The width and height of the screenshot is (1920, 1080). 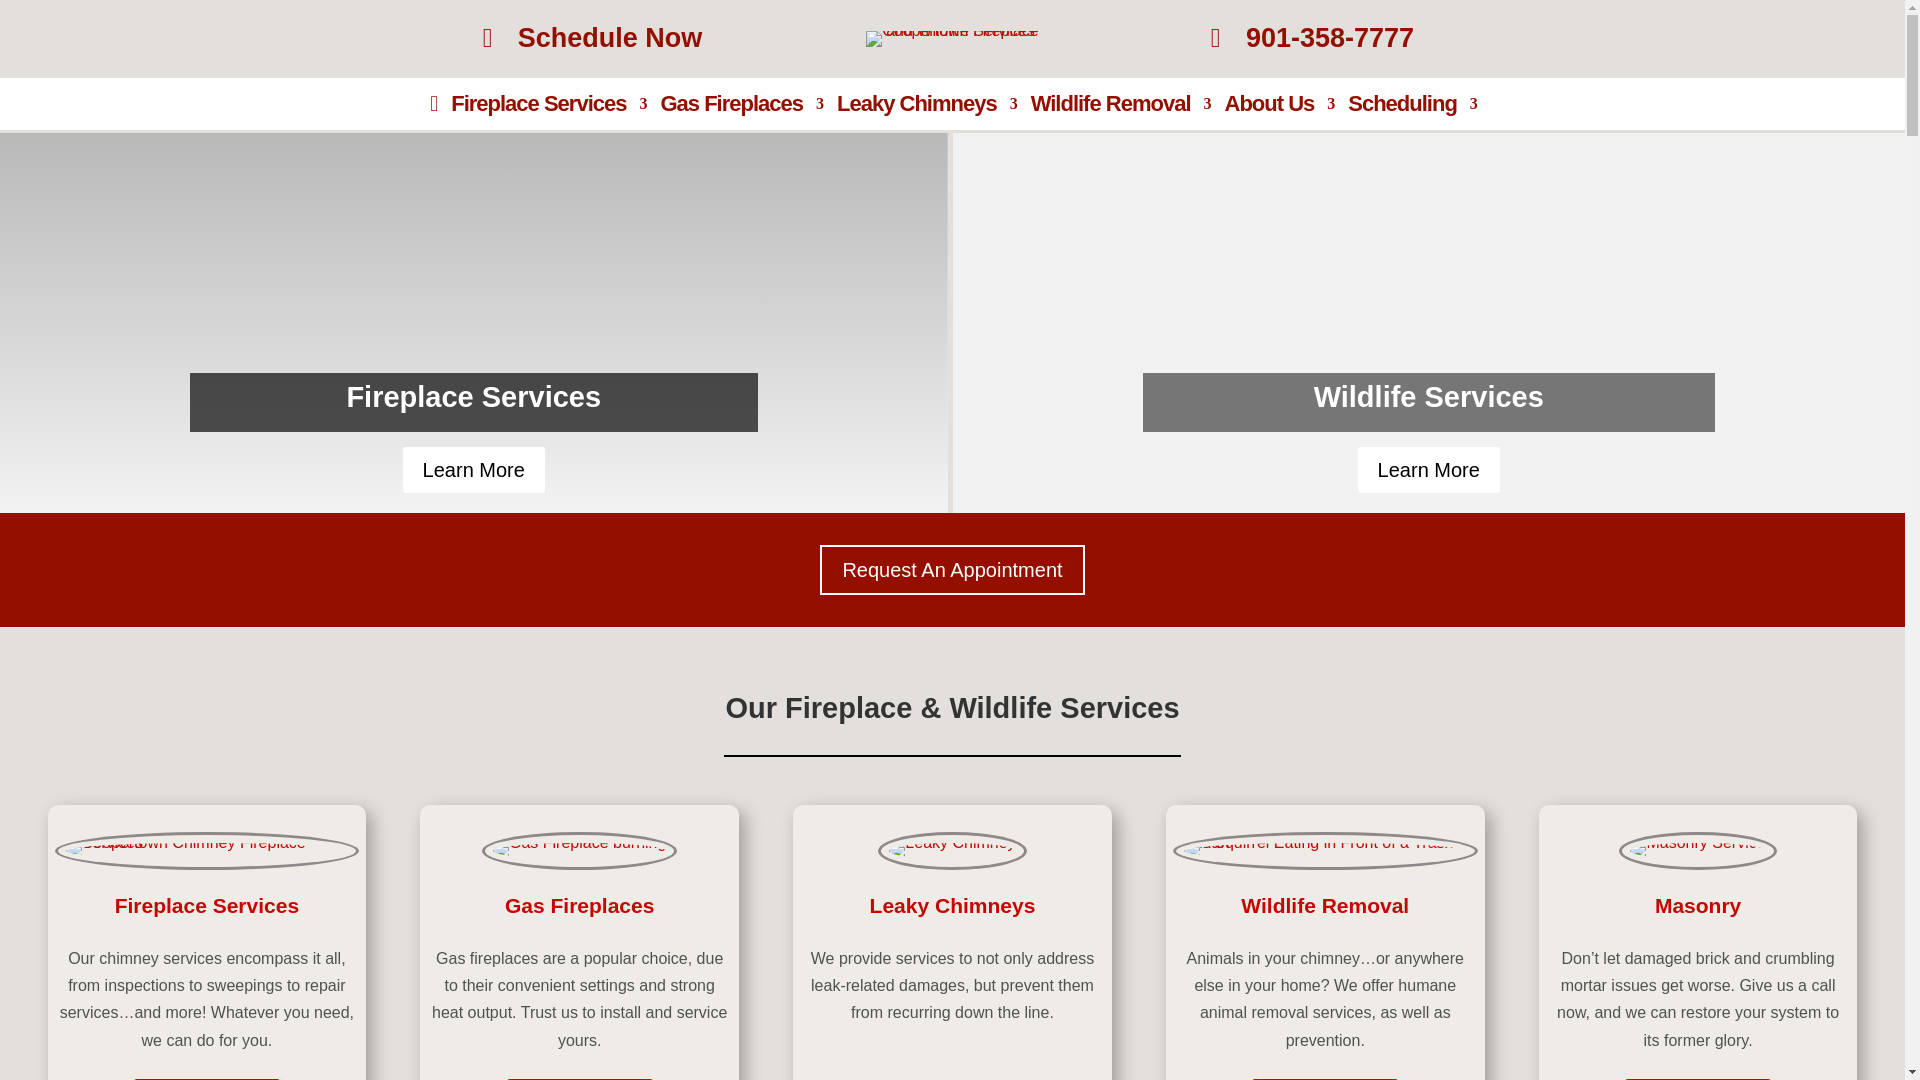 I want to click on Coopertown Chimney Fireplace Services, so click(x=207, y=850).